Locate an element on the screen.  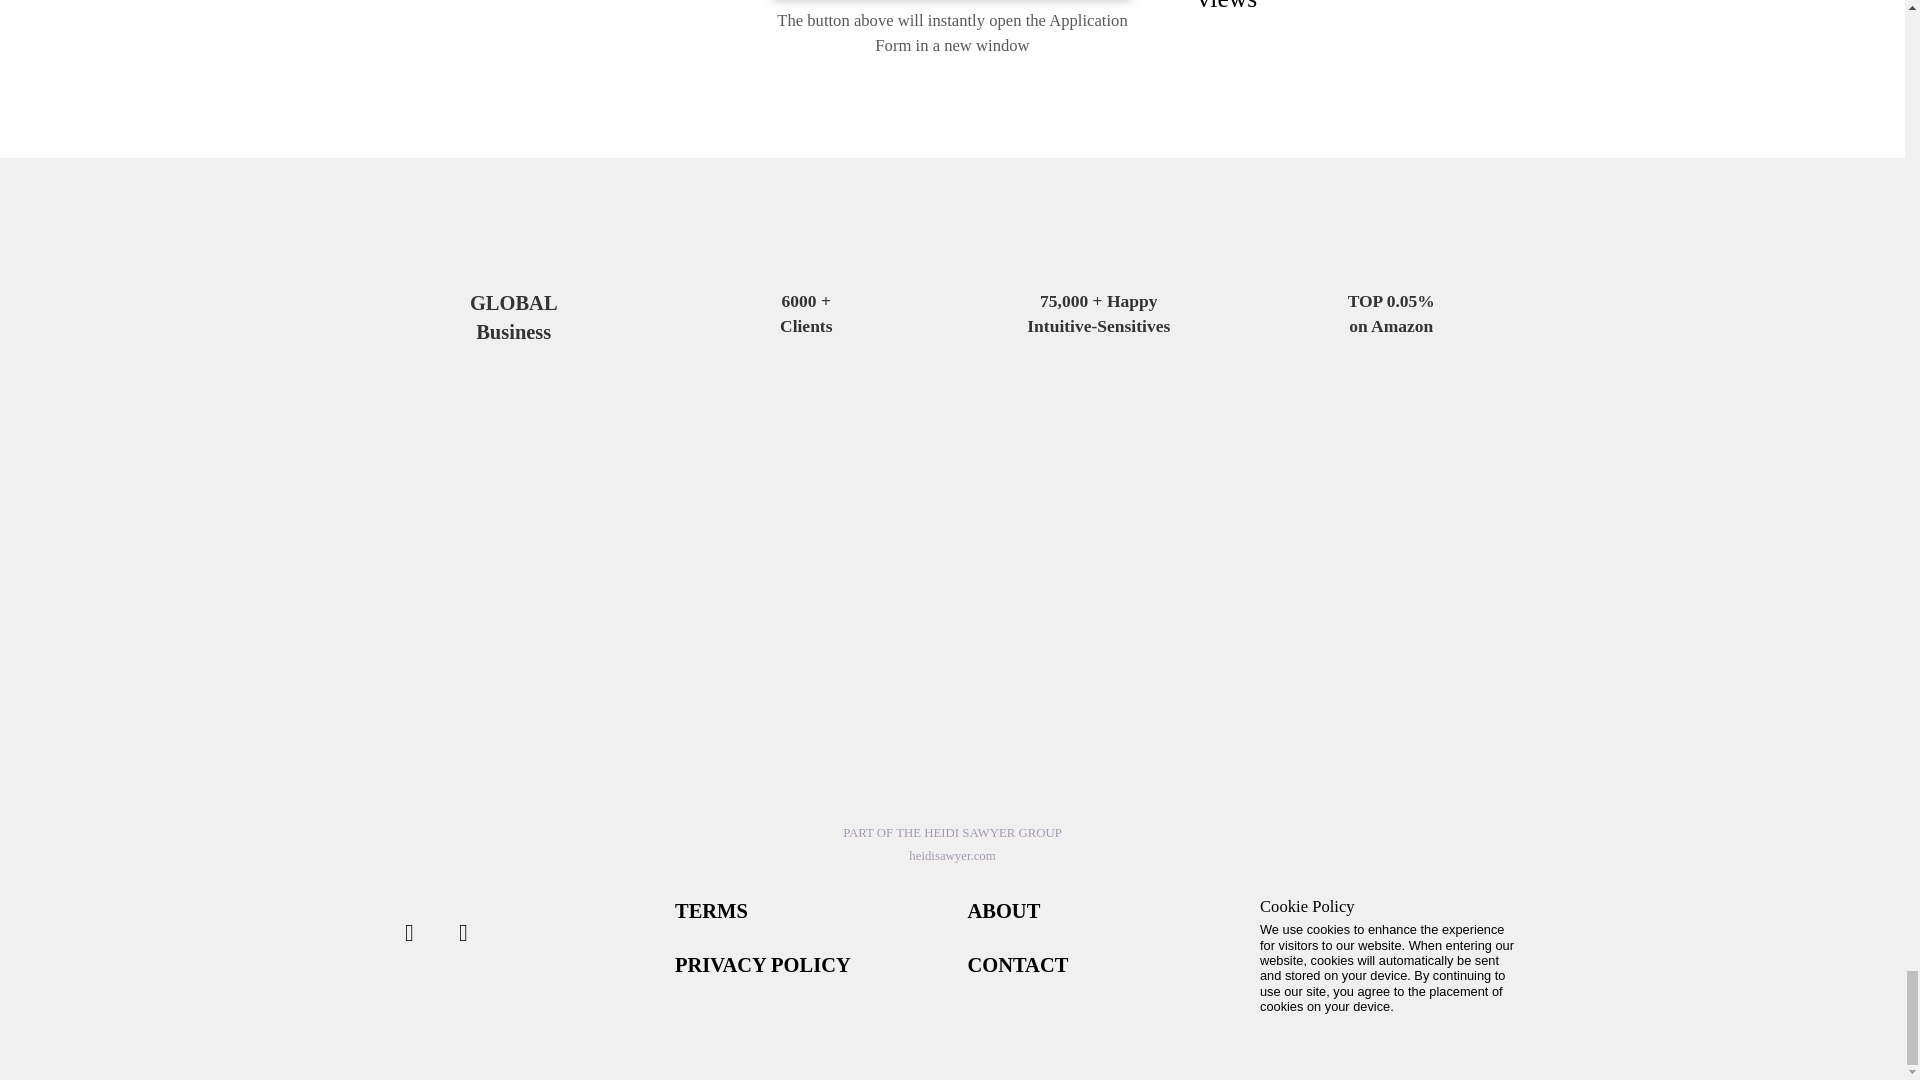
heidisawyer.com is located at coordinates (951, 855).